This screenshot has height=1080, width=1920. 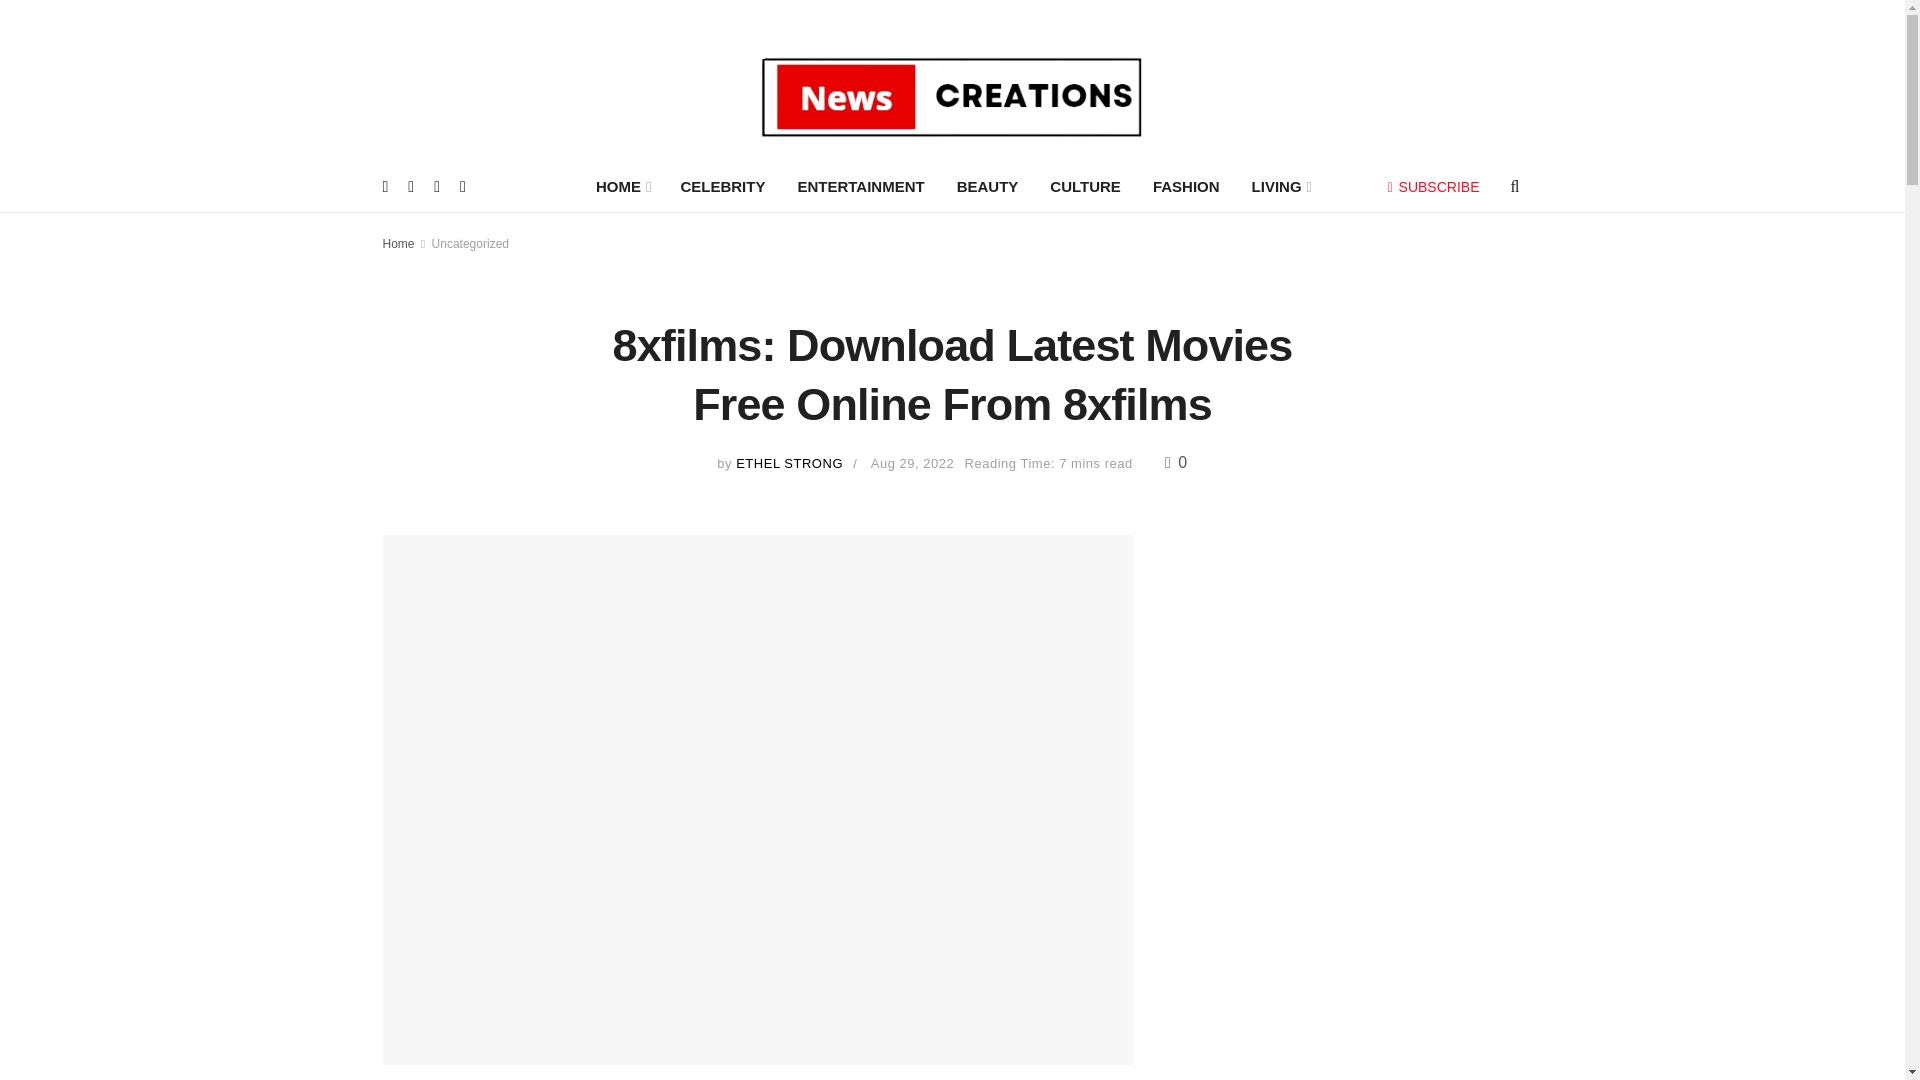 What do you see at coordinates (987, 186) in the screenshot?
I see `BEAUTY` at bounding box center [987, 186].